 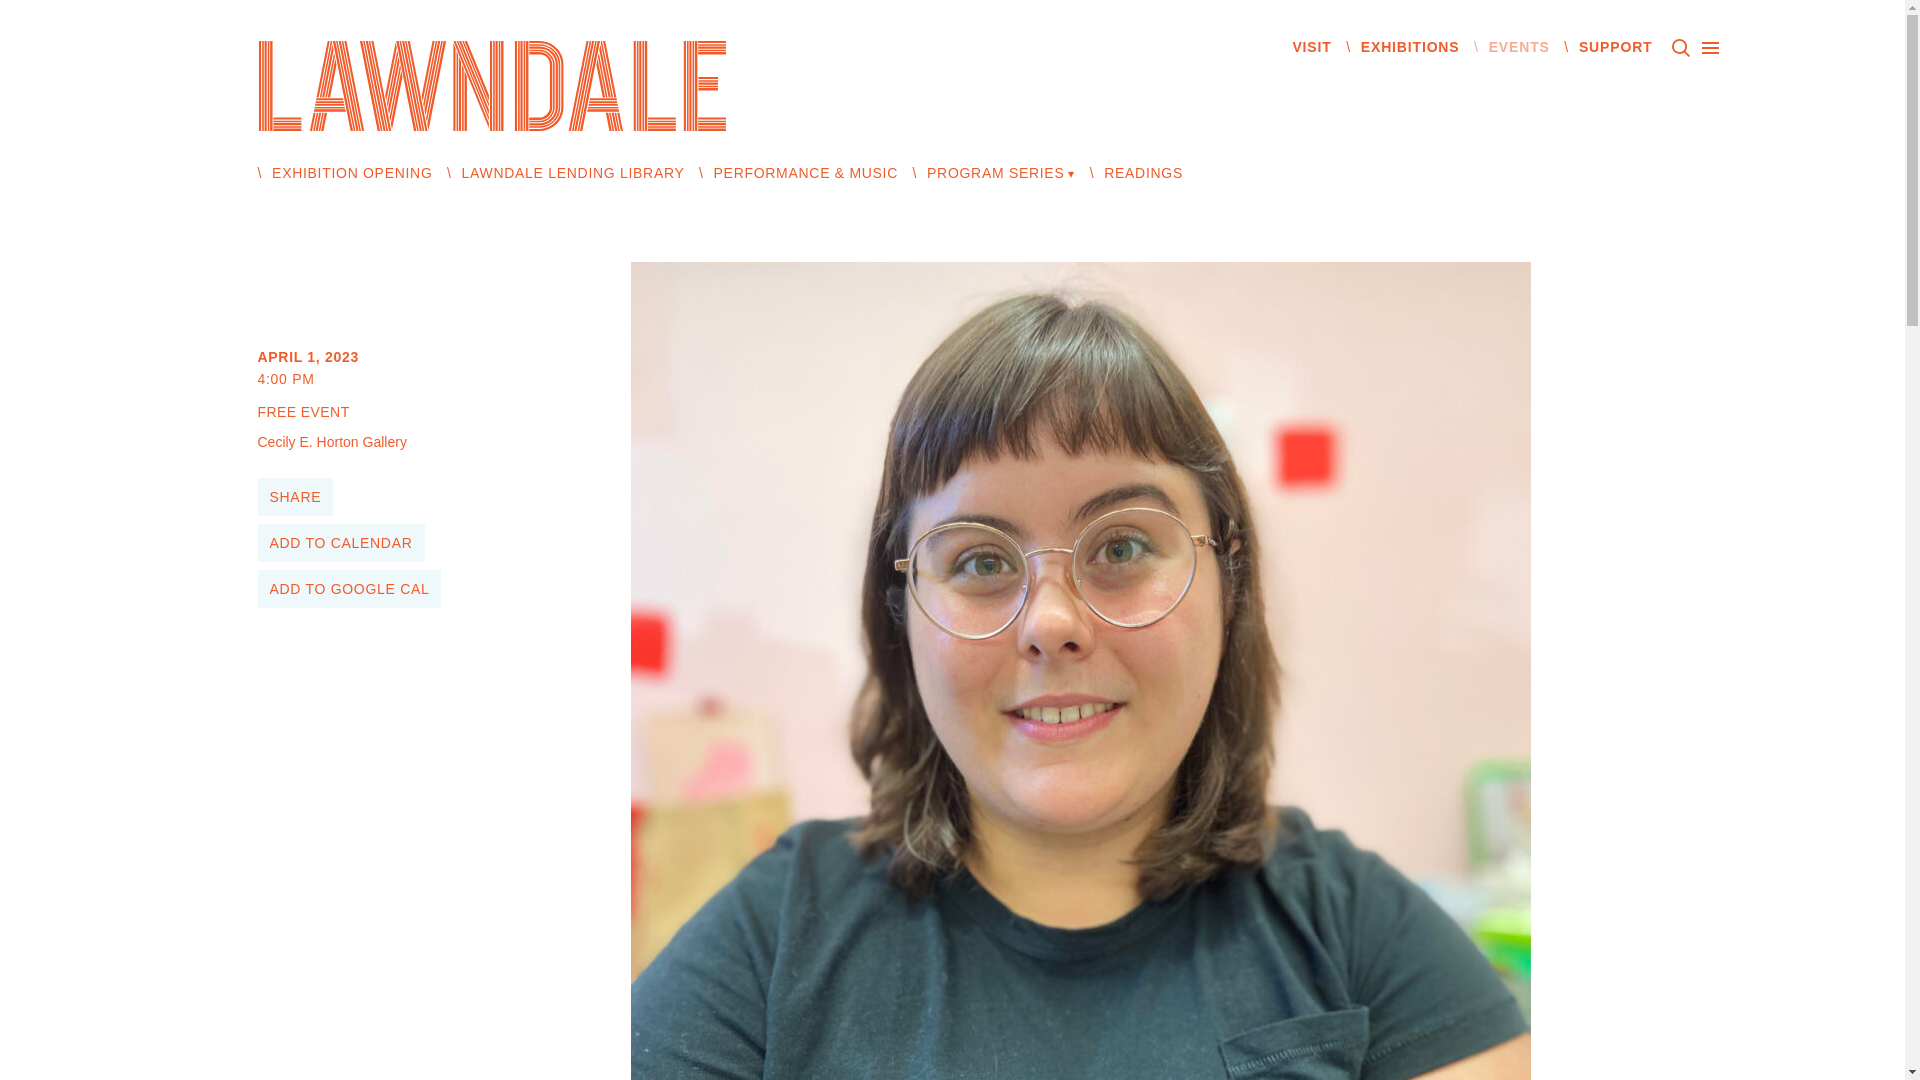 I want to click on VISIT, so click(x=1311, y=46).